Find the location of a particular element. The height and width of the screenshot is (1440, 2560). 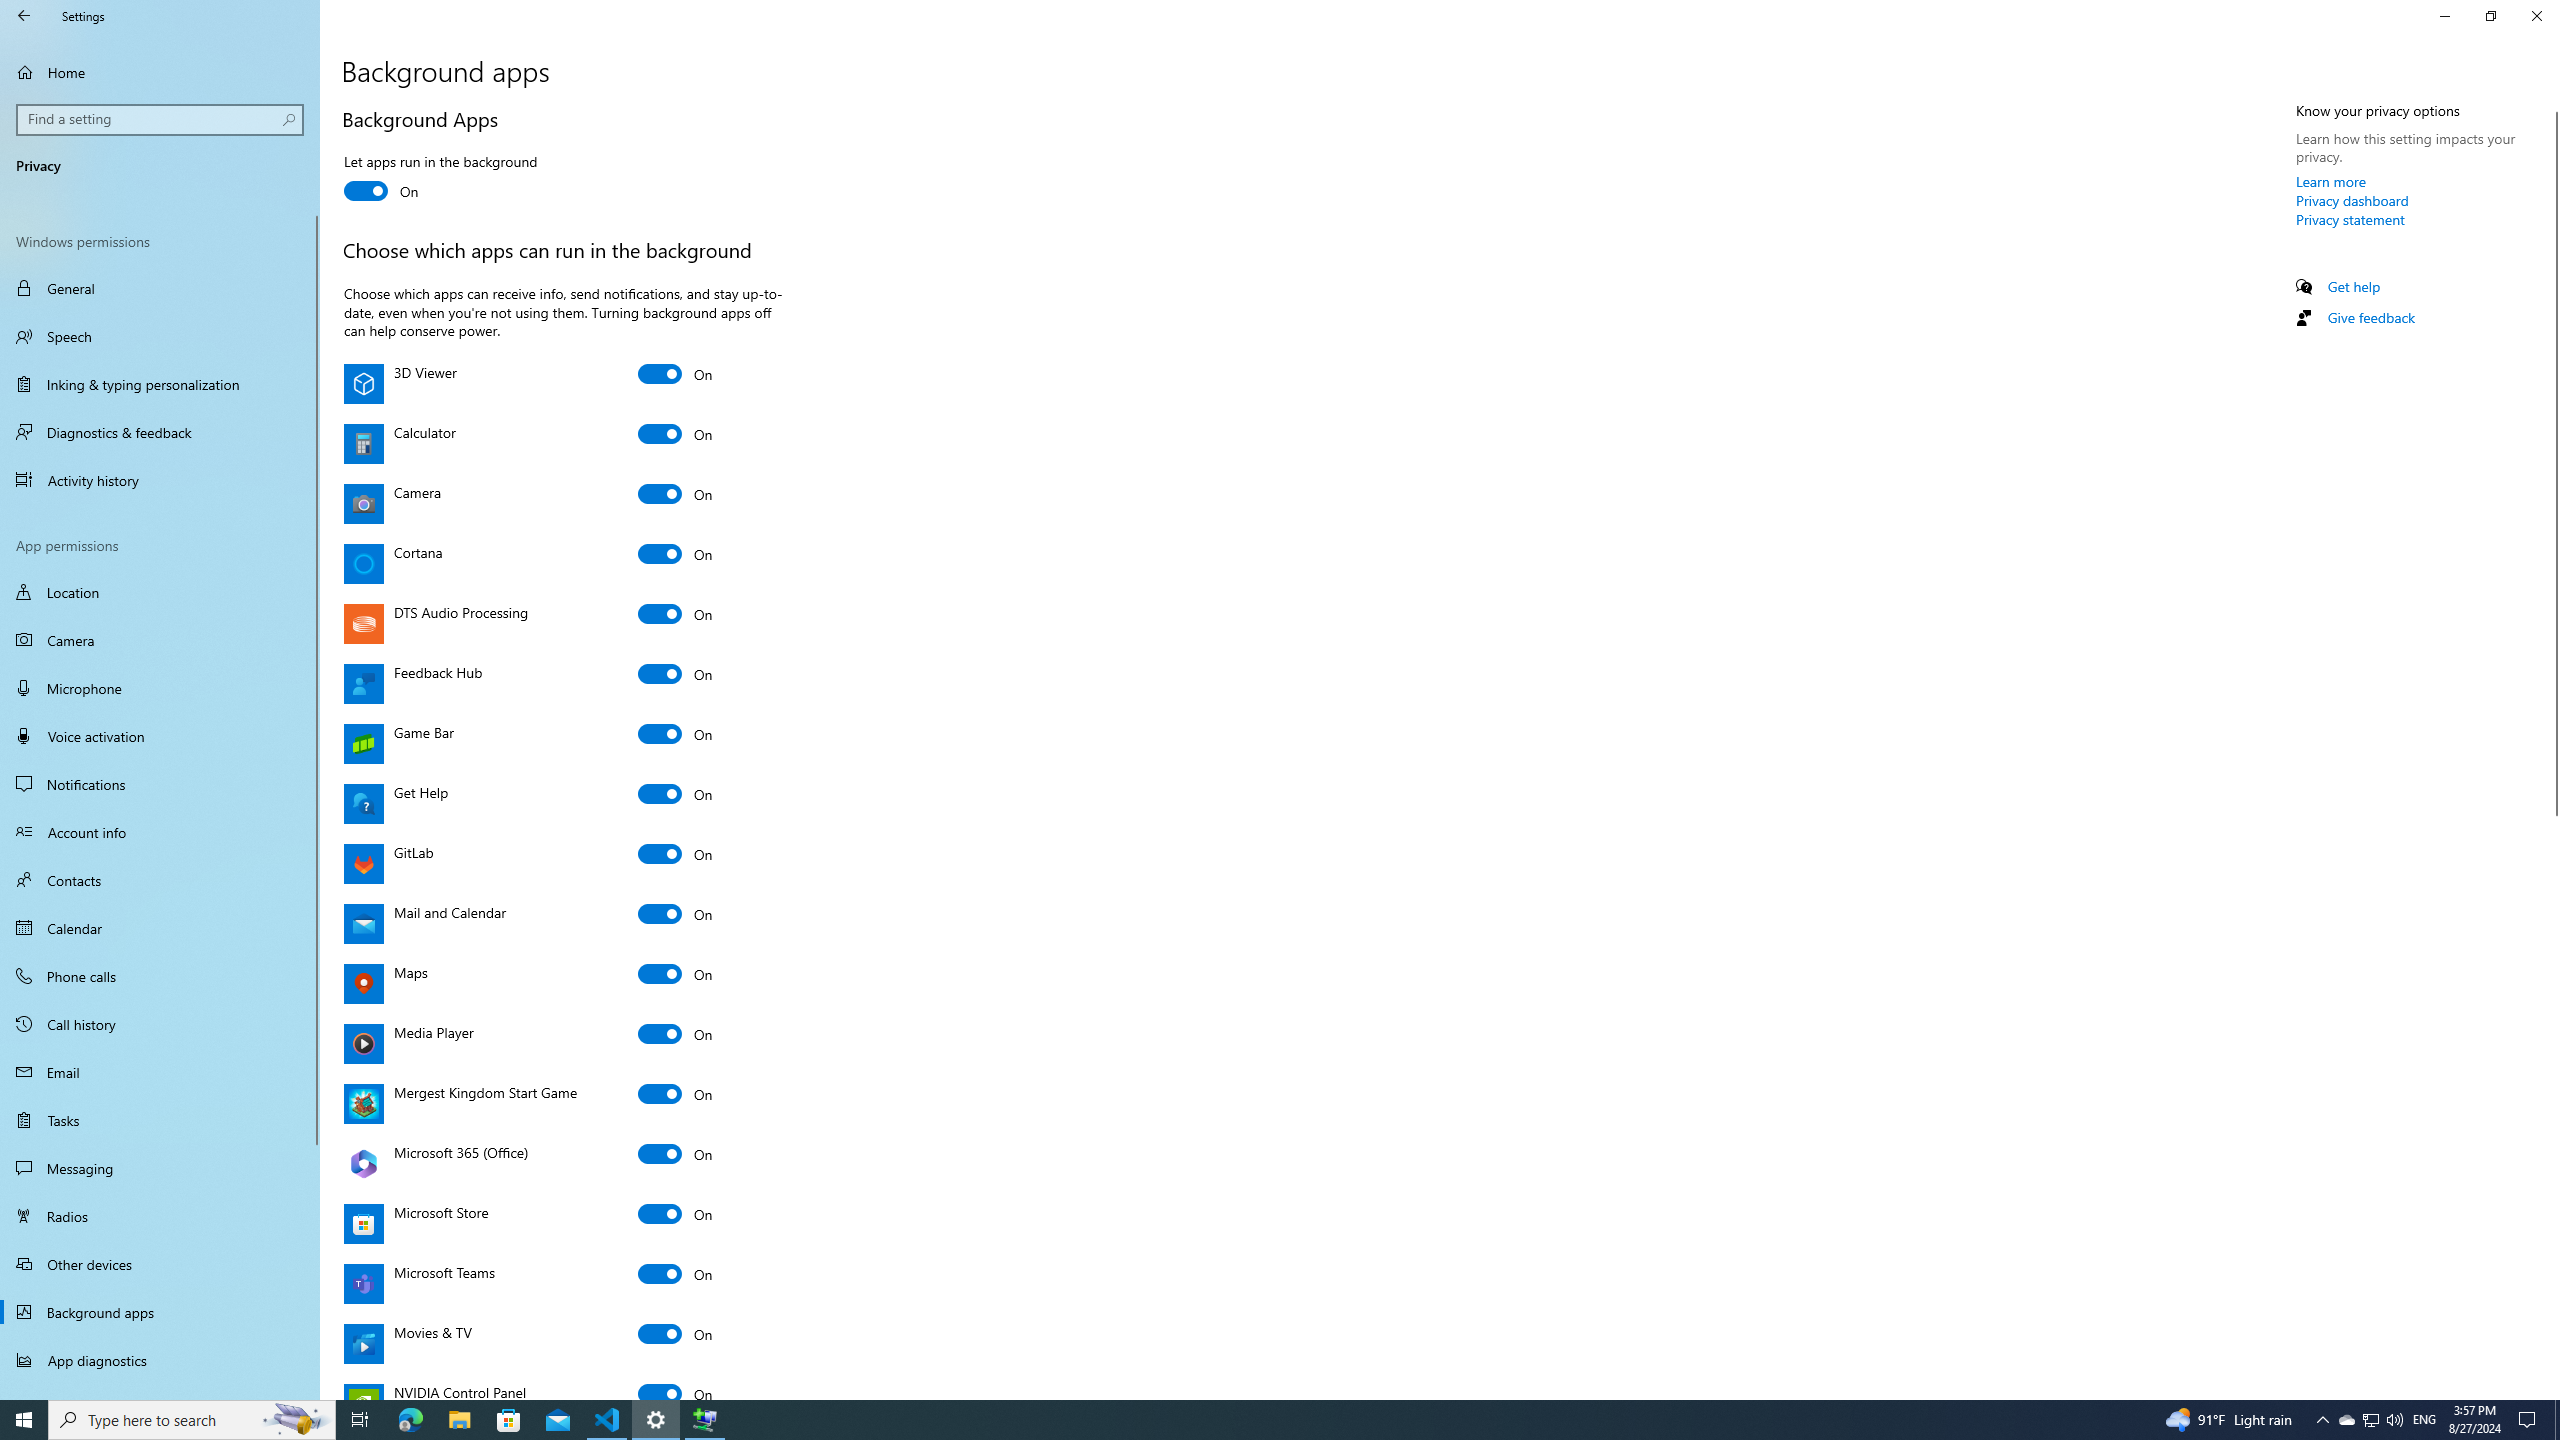

DTS Audio Processing is located at coordinates (676, 614).